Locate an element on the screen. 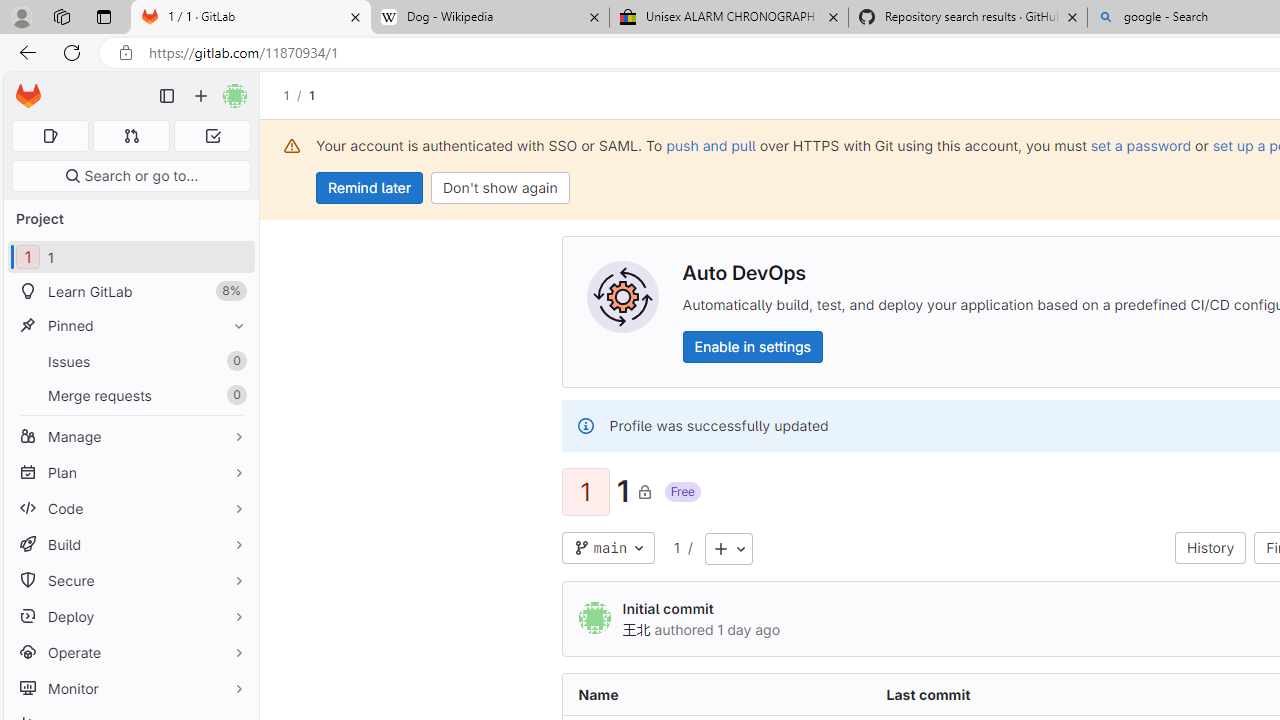 This screenshot has height=720, width=1280. 1 1 is located at coordinates (130, 258).